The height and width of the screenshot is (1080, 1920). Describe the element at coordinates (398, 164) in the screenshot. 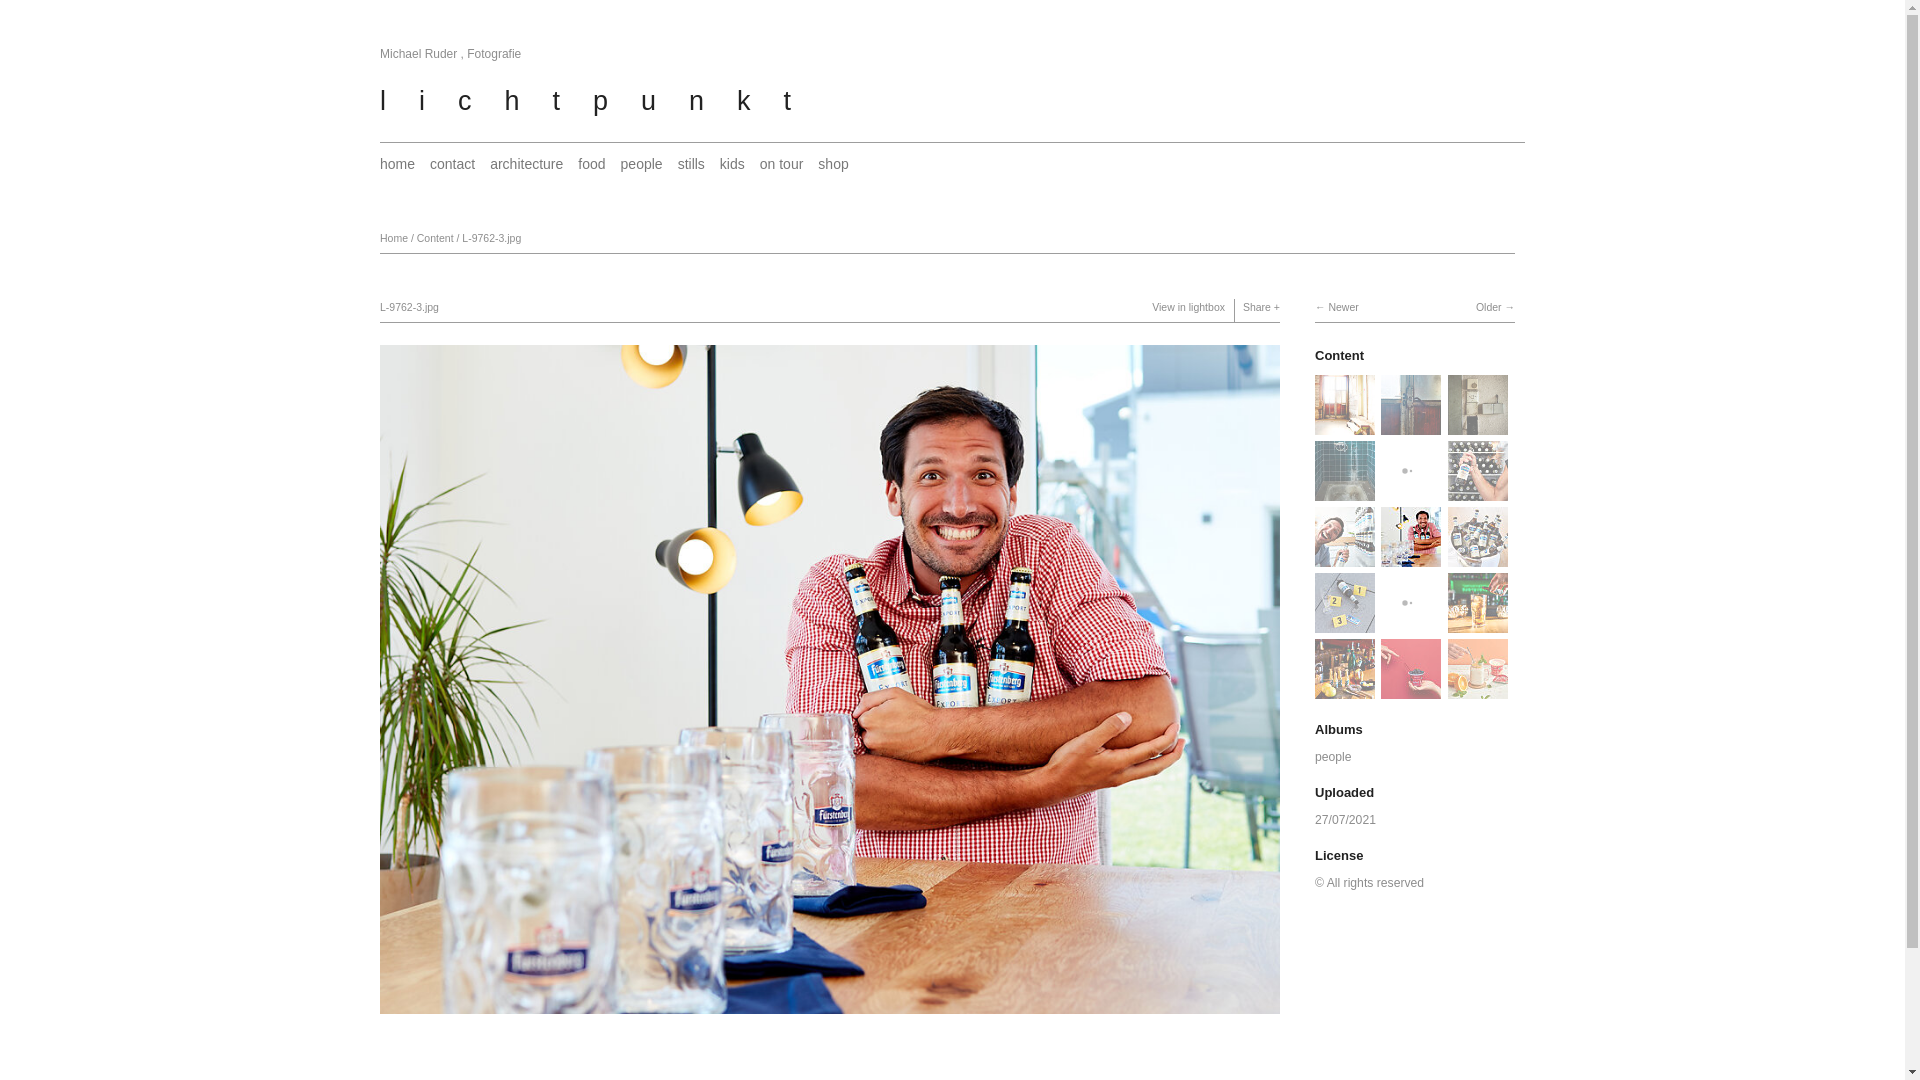

I see `home` at that location.